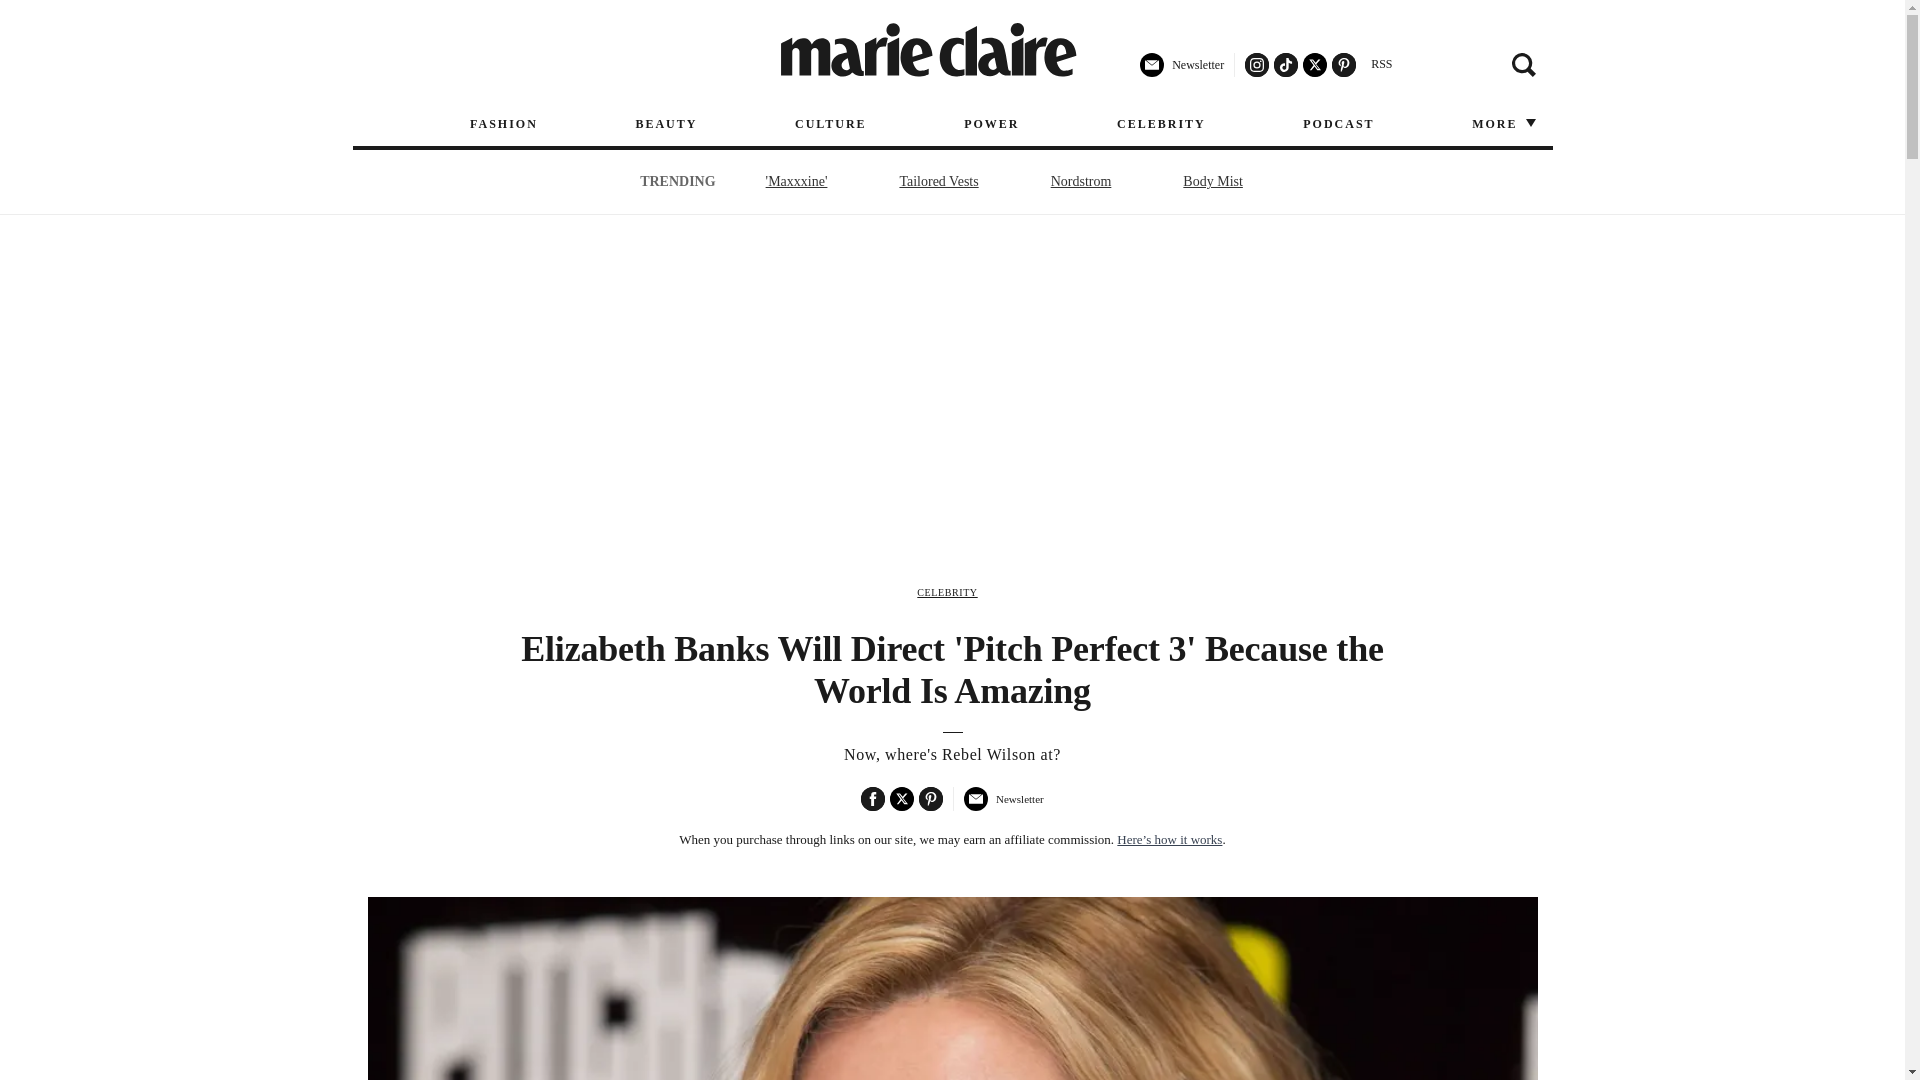  What do you see at coordinates (830, 124) in the screenshot?
I see `CULTURE` at bounding box center [830, 124].